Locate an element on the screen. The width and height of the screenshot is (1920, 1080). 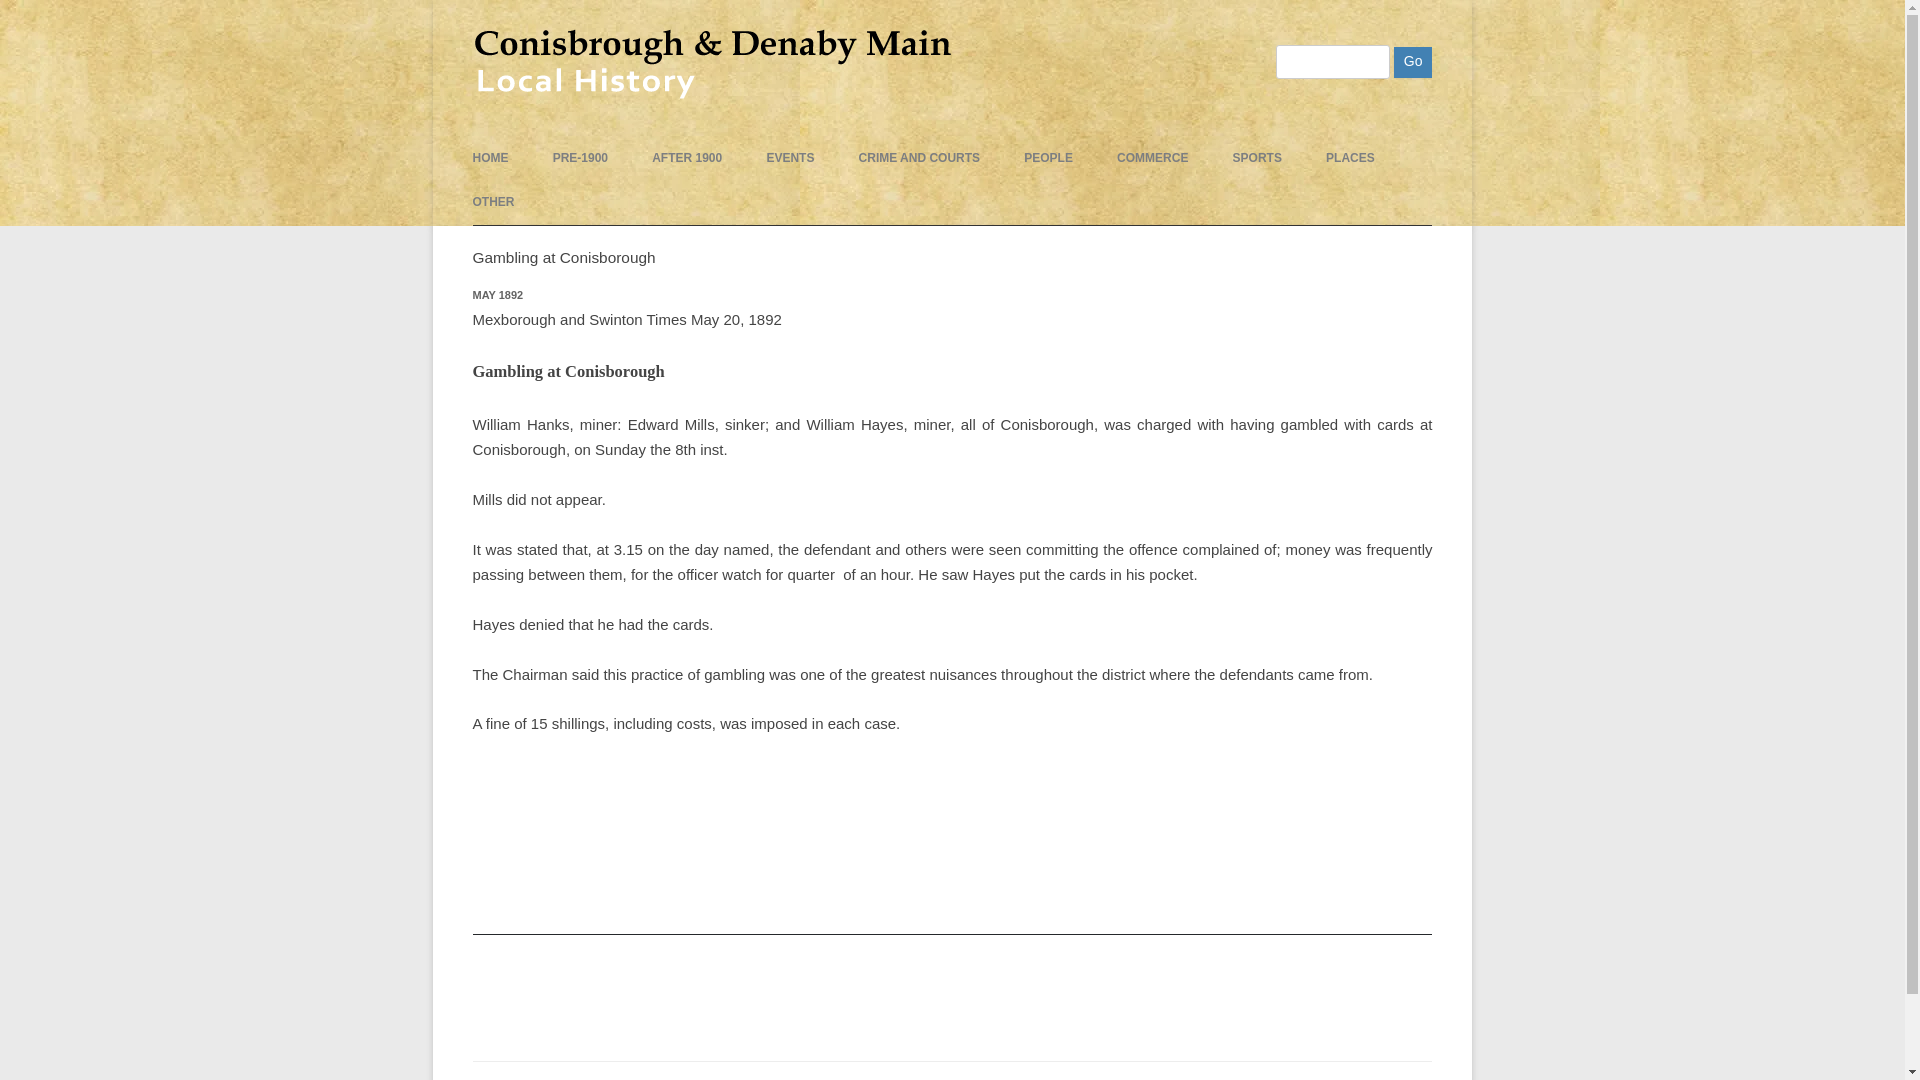
OTHER is located at coordinates (493, 202).